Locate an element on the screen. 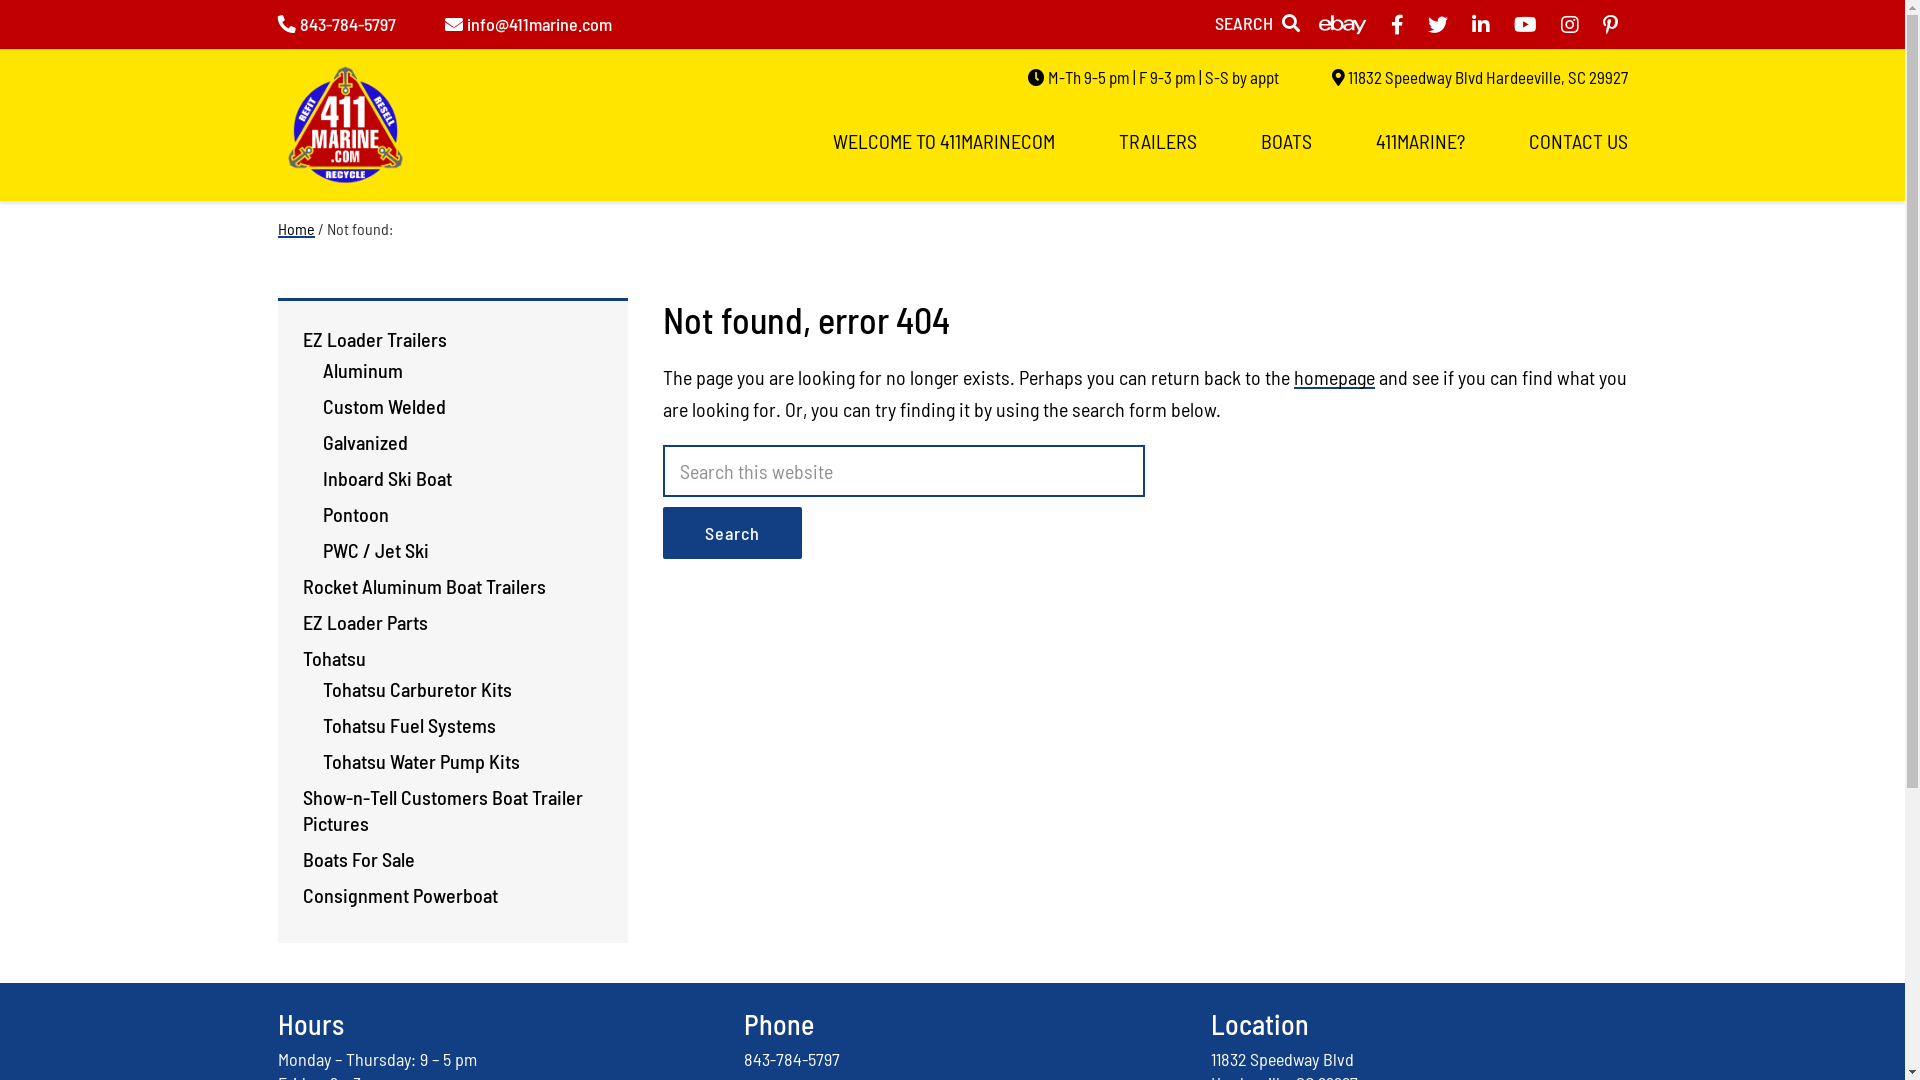 This screenshot has height=1080, width=1920. PWC / Jet Ski is located at coordinates (375, 550).